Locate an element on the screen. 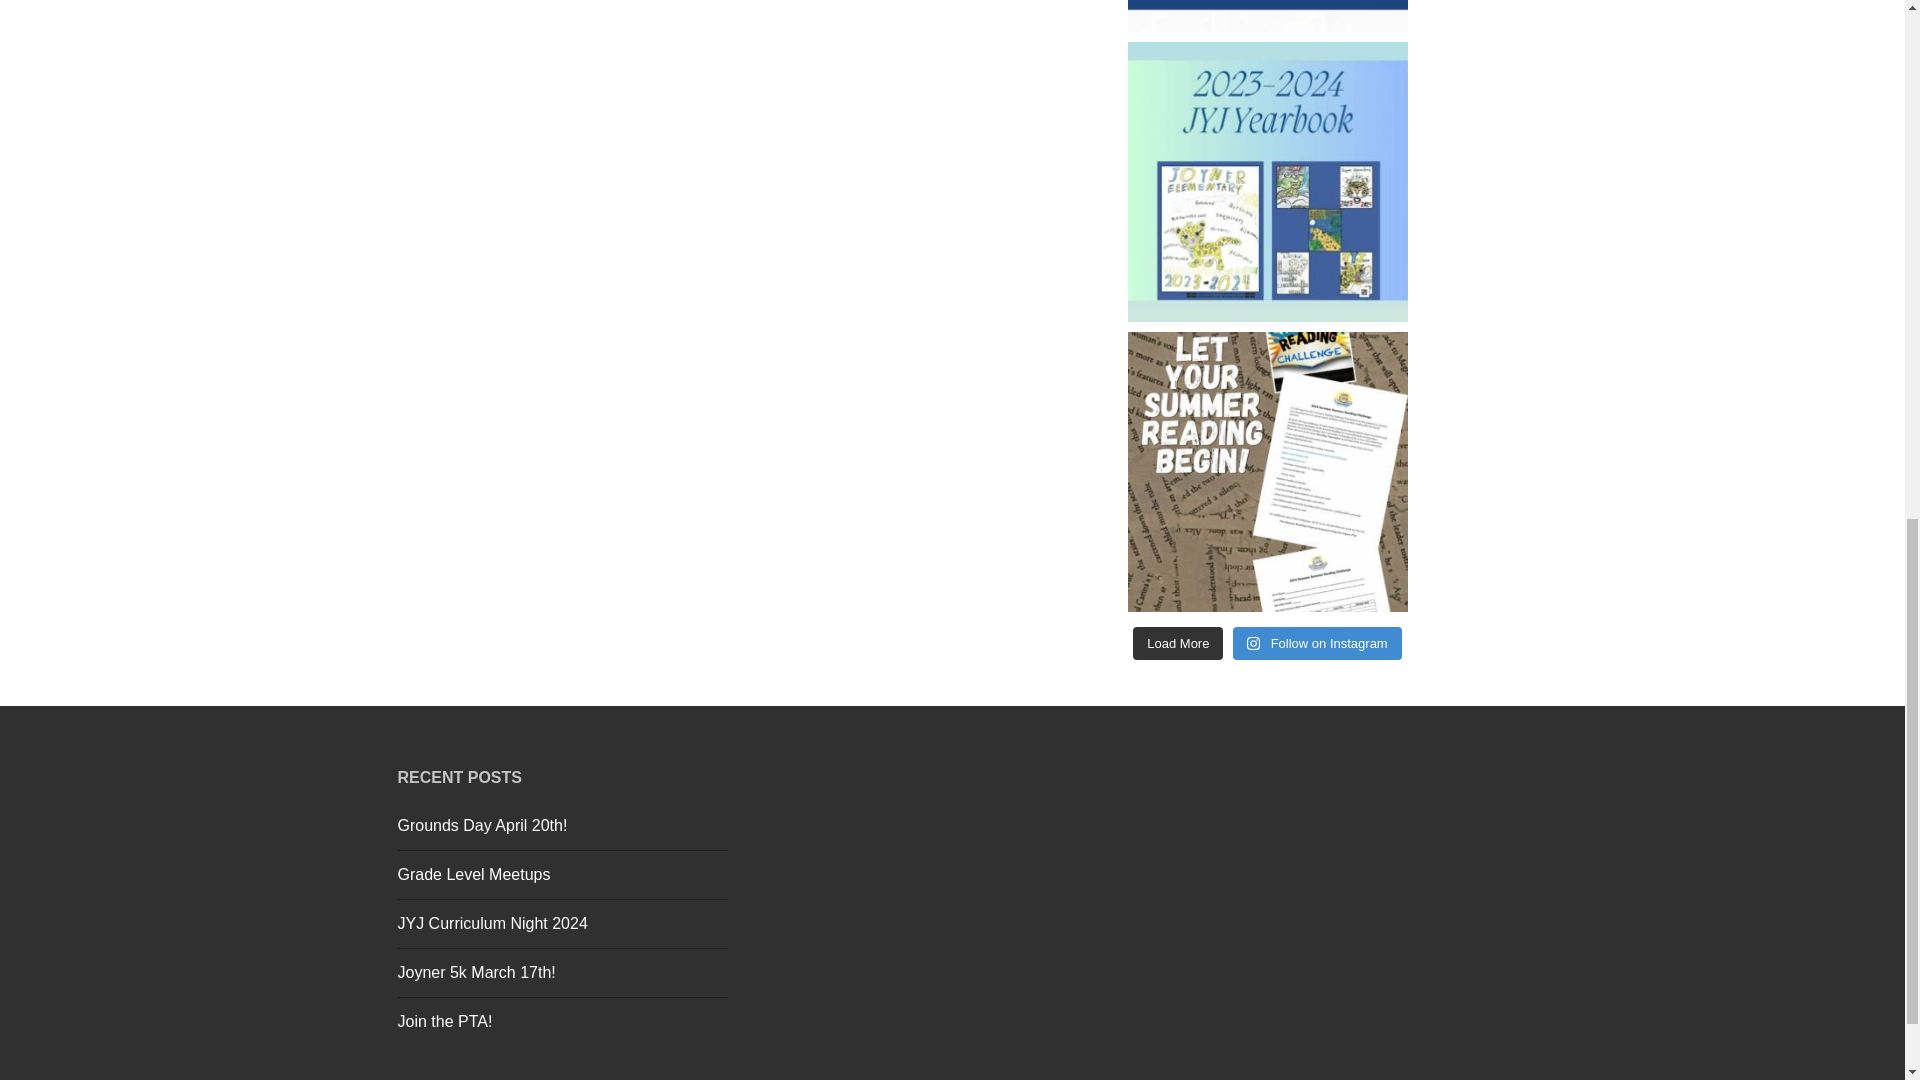  Grade Level Meetups is located at coordinates (474, 874).